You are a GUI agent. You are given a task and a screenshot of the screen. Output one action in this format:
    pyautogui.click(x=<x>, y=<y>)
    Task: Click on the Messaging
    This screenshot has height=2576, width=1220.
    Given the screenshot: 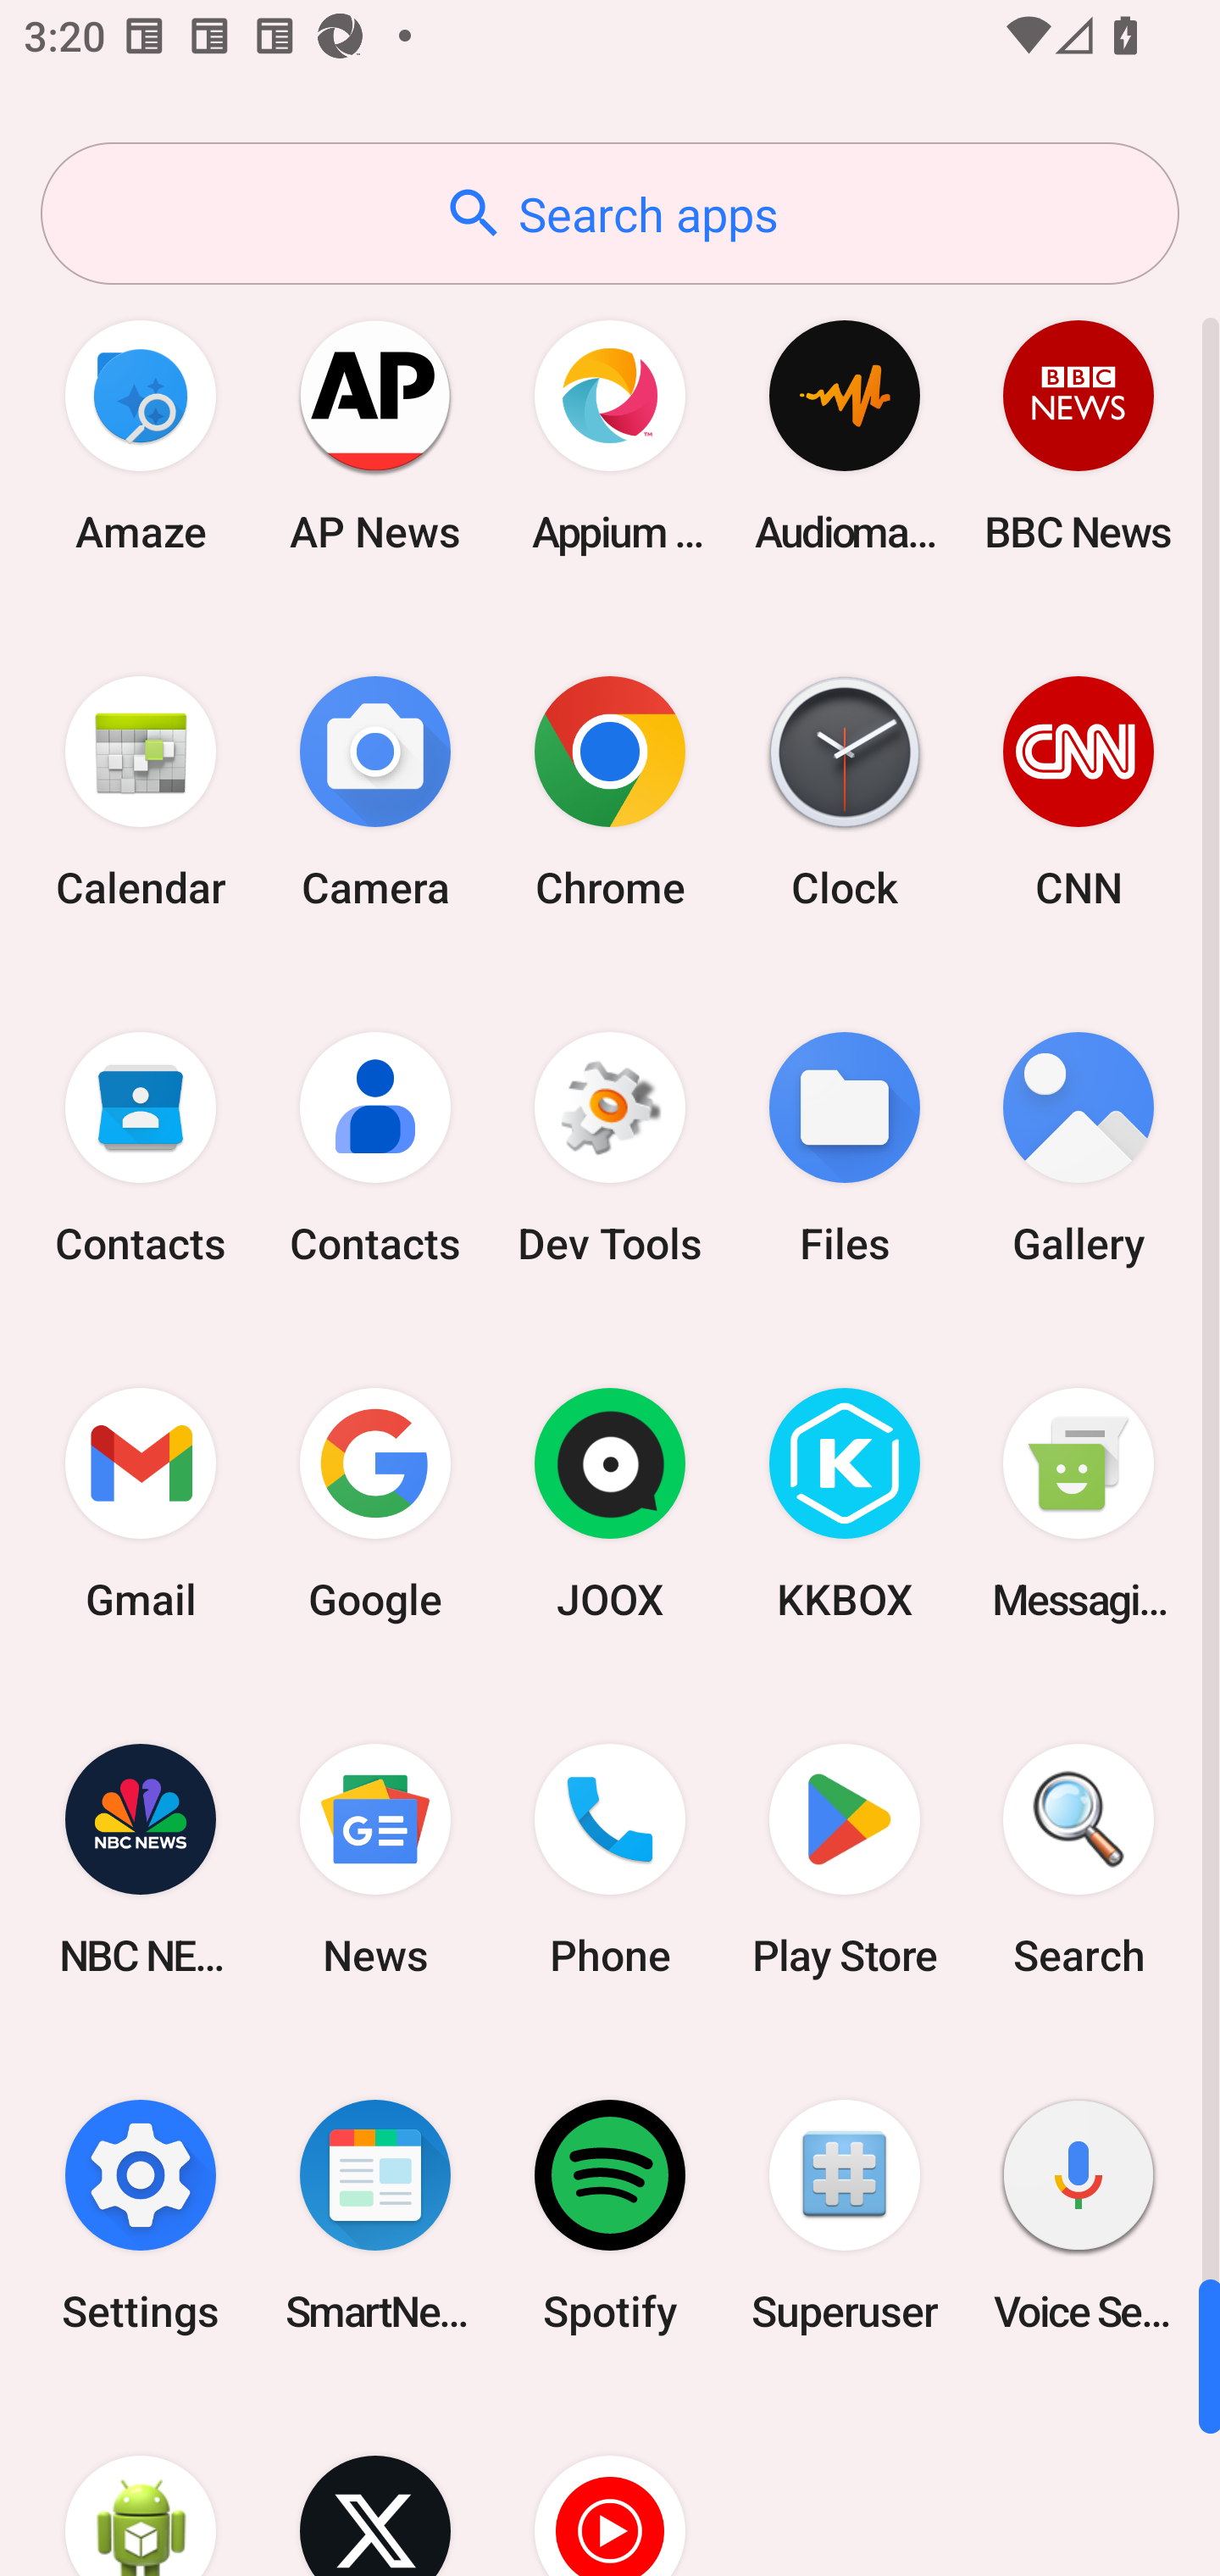 What is the action you would take?
    pyautogui.click(x=1079, y=1504)
    